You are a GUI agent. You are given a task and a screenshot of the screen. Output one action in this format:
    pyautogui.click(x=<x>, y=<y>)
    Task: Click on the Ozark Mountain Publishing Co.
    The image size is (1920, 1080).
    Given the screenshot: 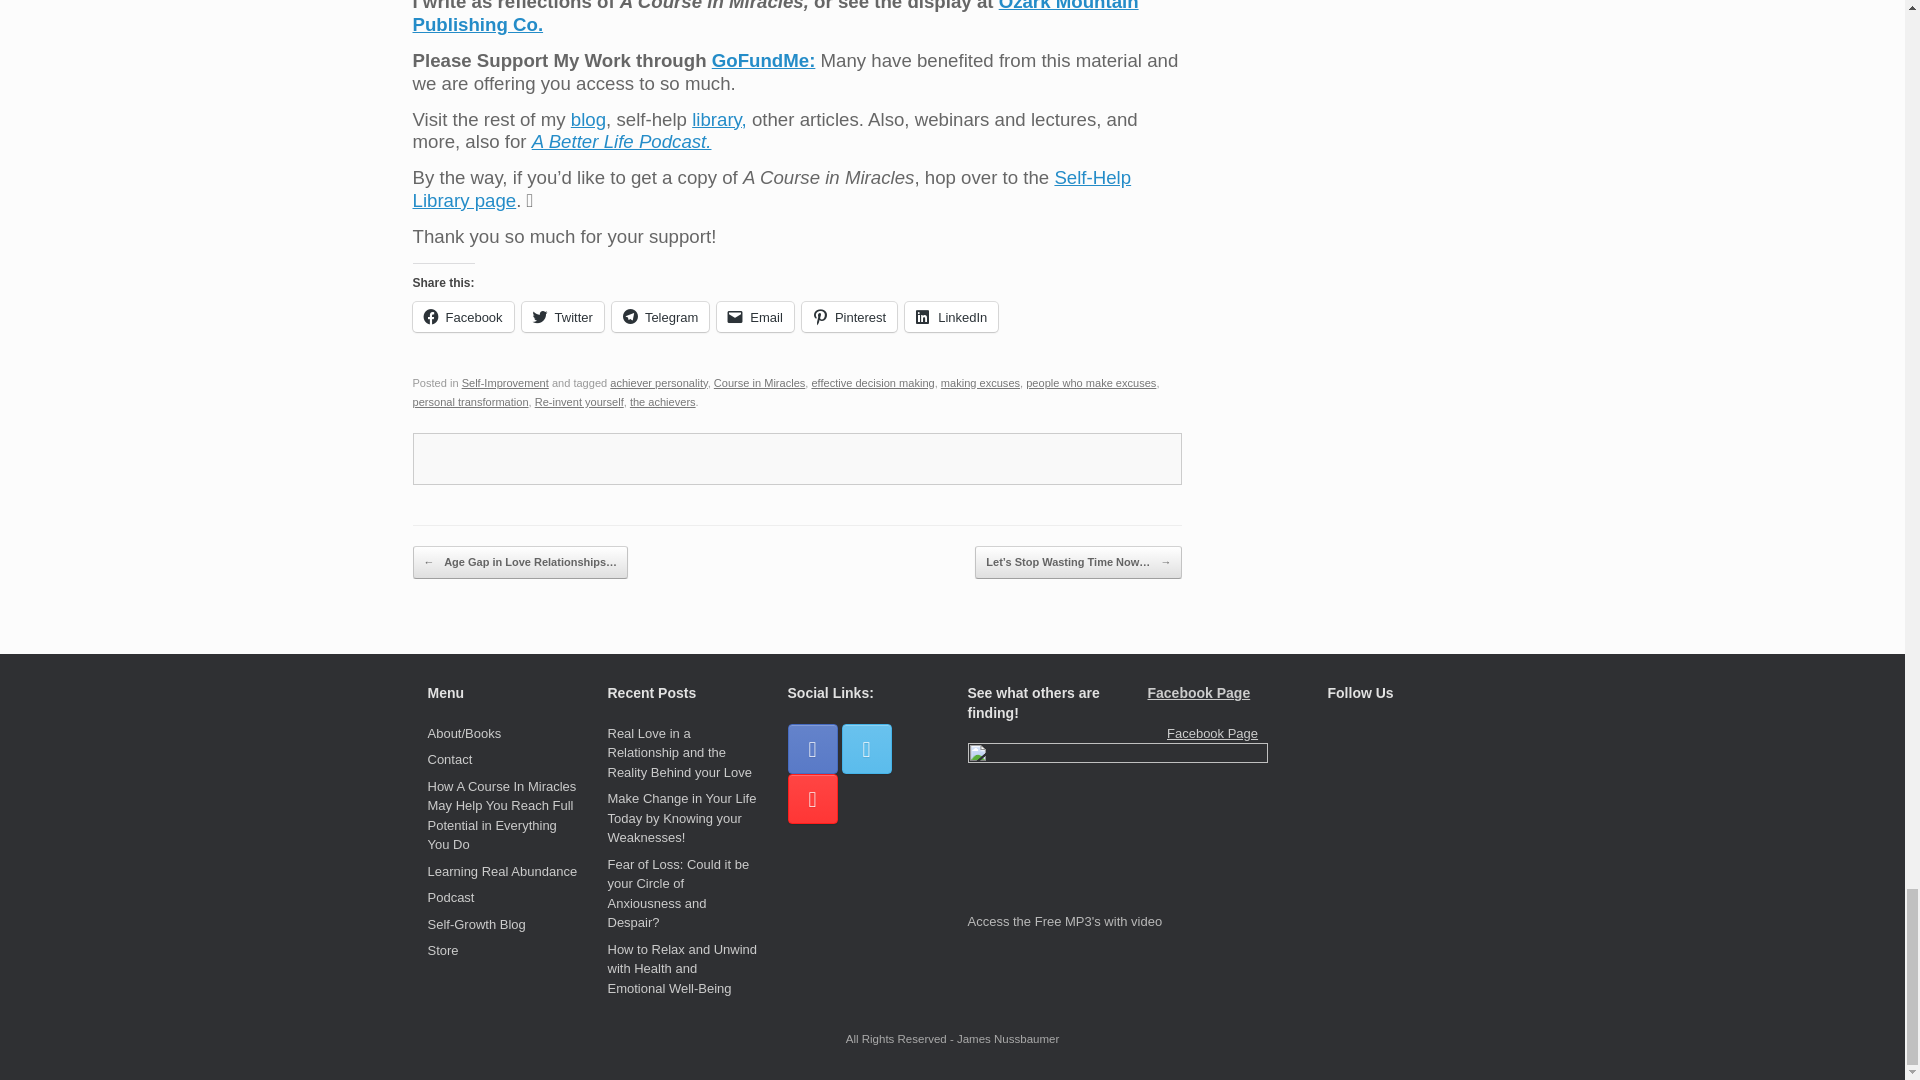 What is the action you would take?
    pyautogui.click(x=775, y=17)
    